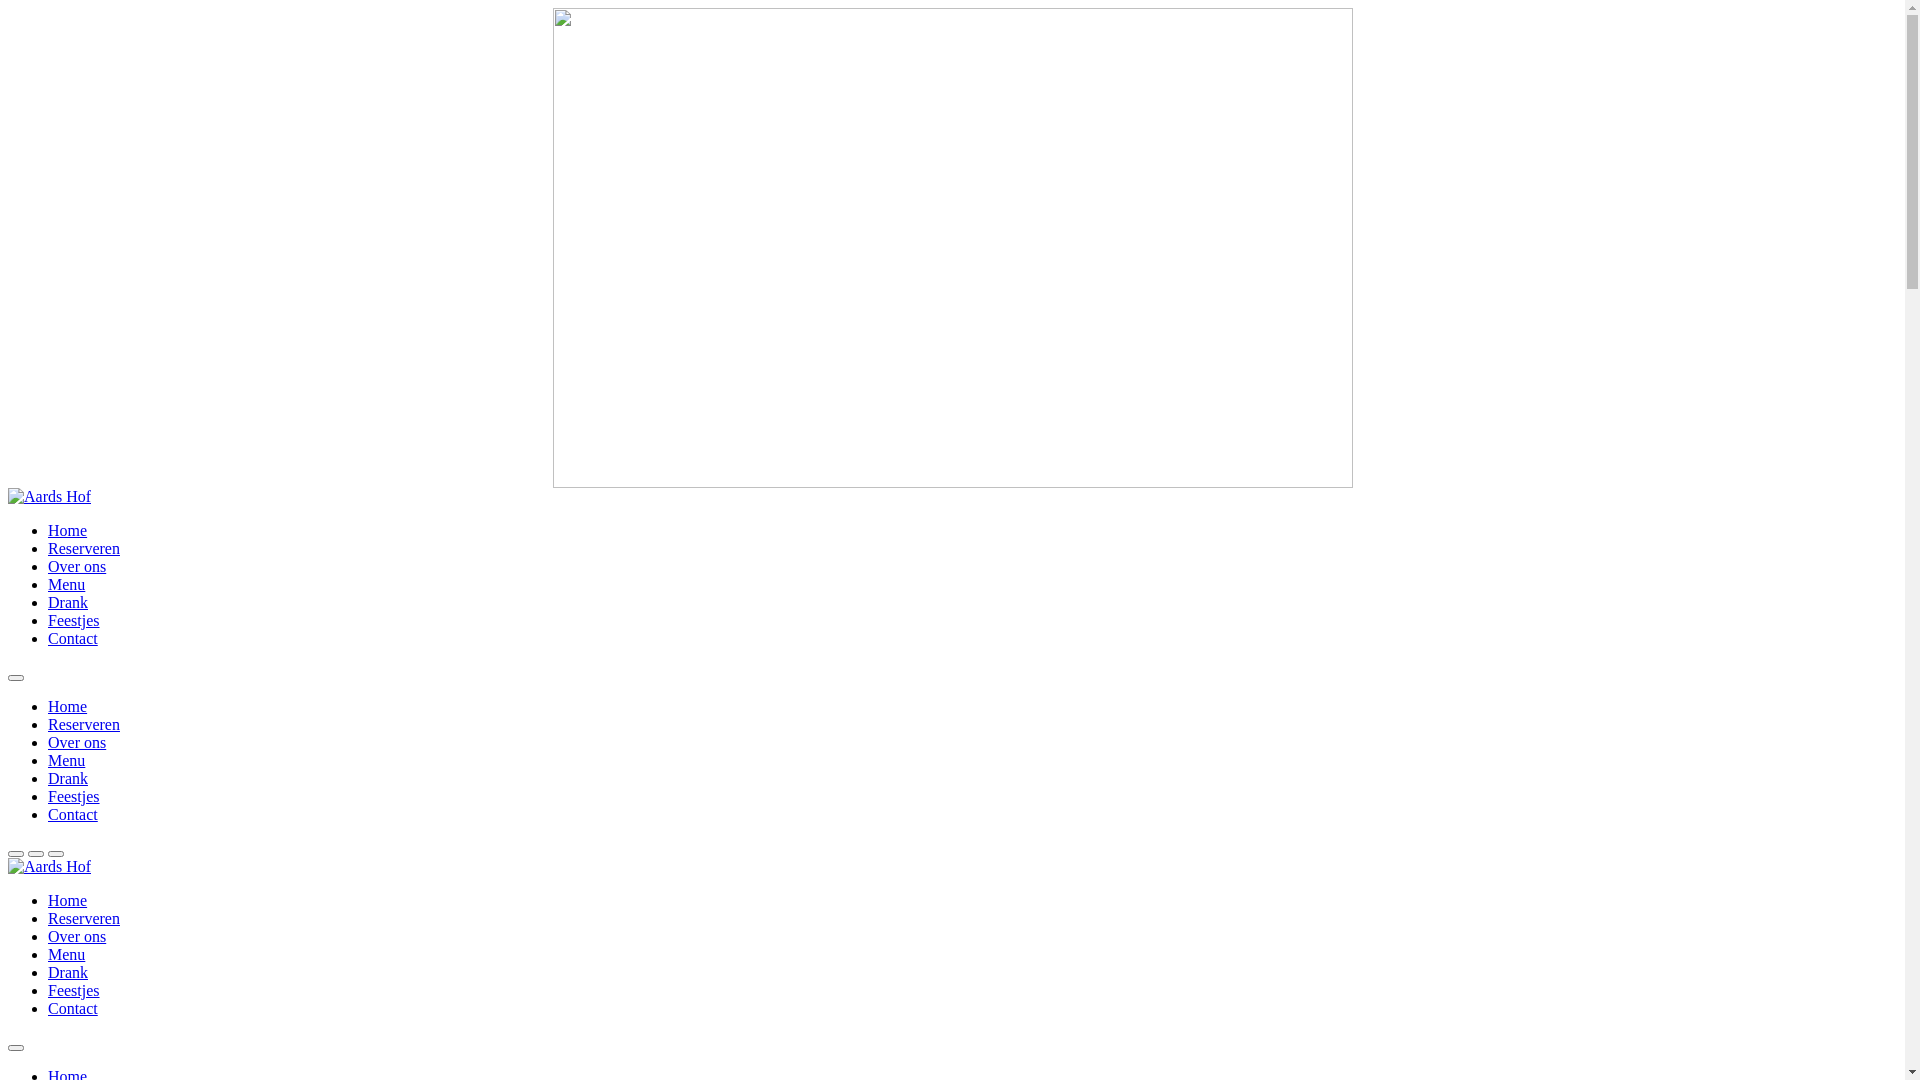 This screenshot has height=1080, width=1920. What do you see at coordinates (74, 990) in the screenshot?
I see `Feestjes` at bounding box center [74, 990].